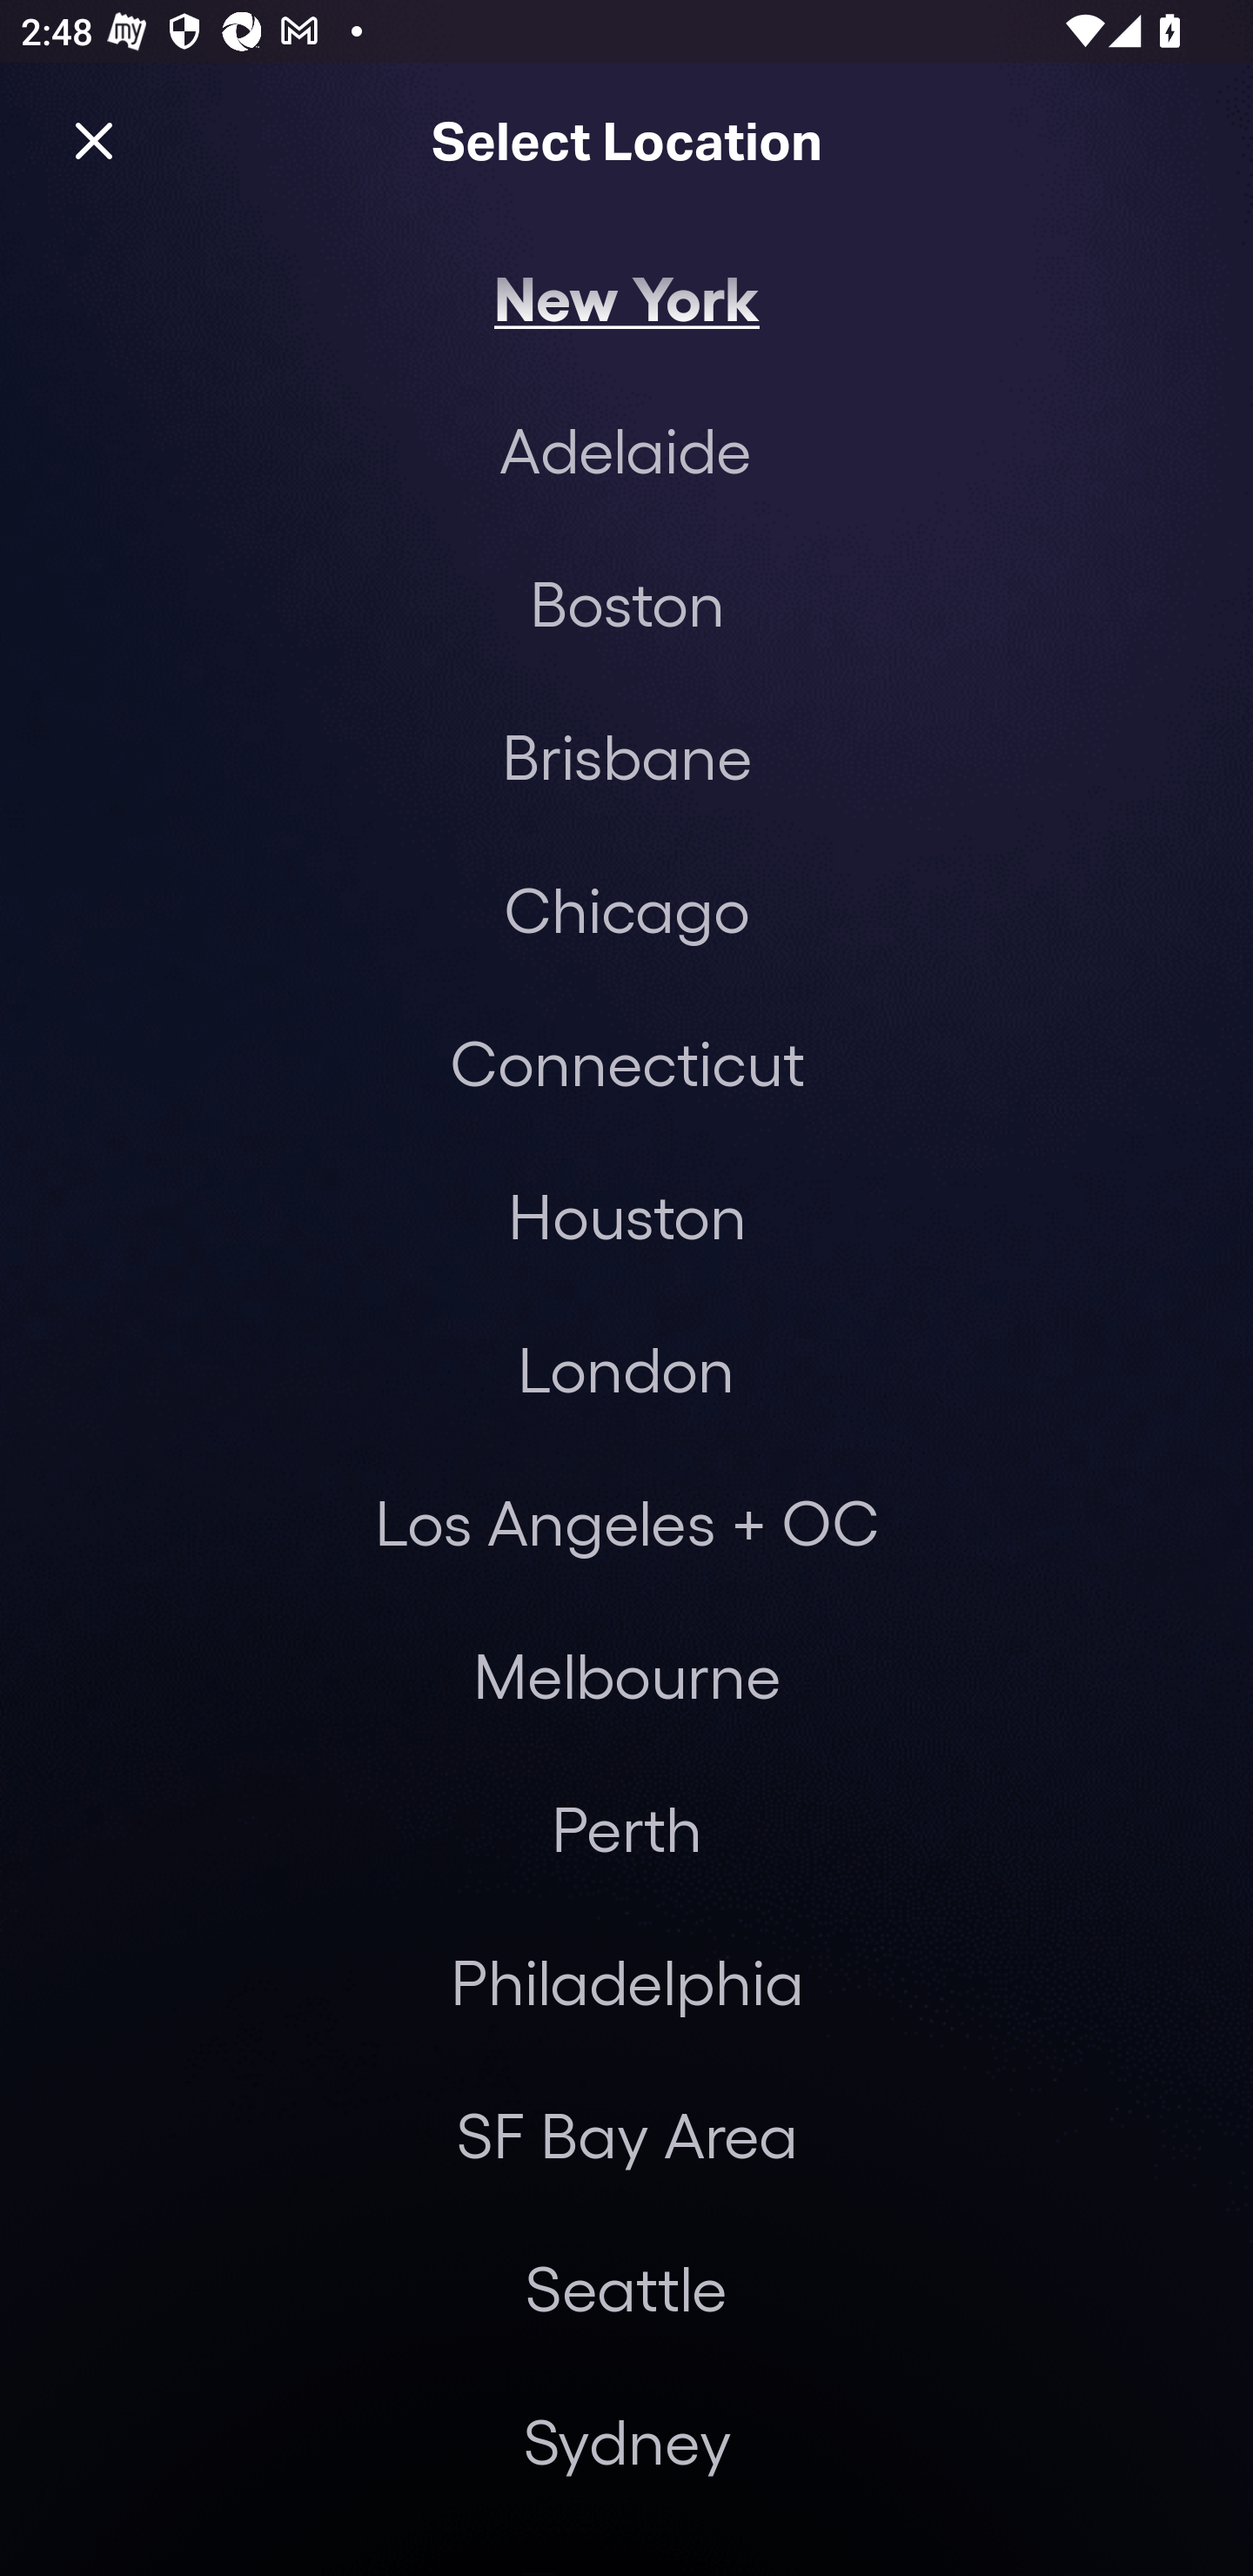  What do you see at coordinates (626, 602) in the screenshot?
I see `Boston` at bounding box center [626, 602].